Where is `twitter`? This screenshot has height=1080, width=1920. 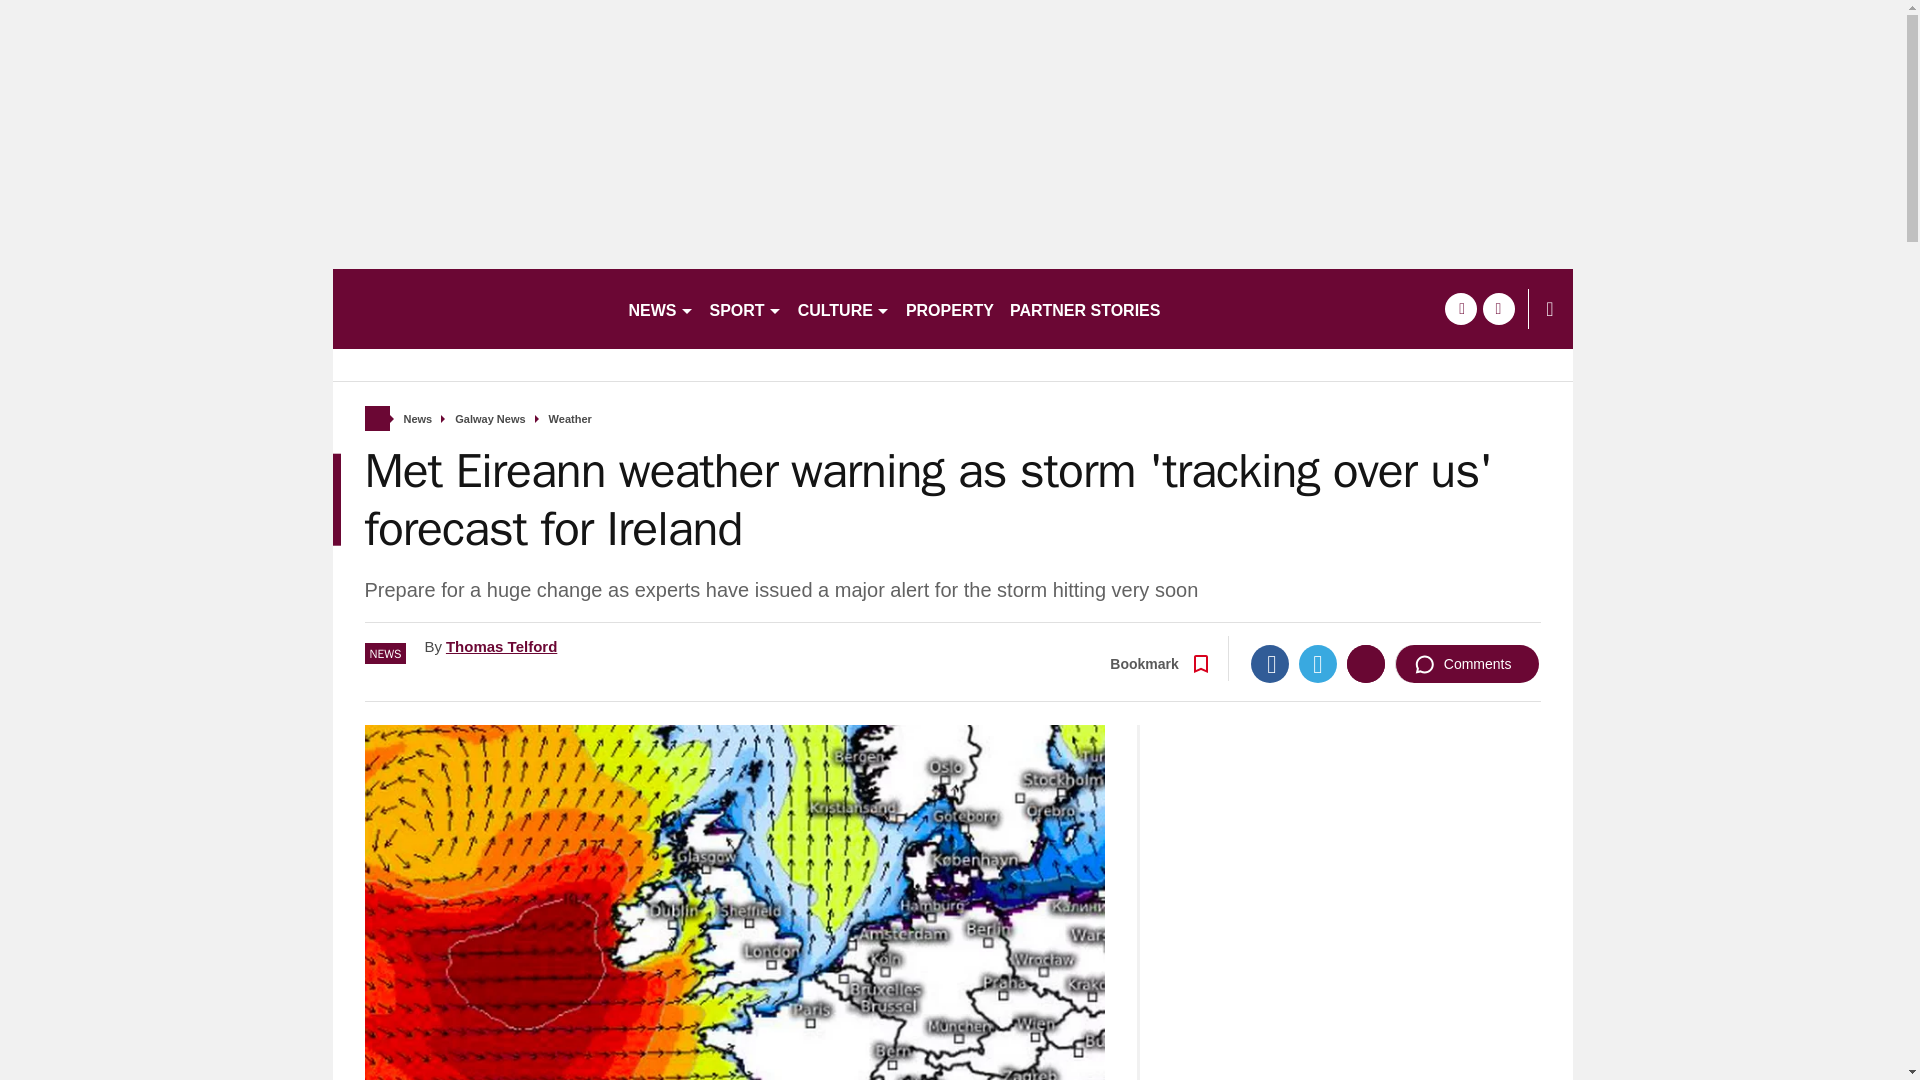
twitter is located at coordinates (1498, 308).